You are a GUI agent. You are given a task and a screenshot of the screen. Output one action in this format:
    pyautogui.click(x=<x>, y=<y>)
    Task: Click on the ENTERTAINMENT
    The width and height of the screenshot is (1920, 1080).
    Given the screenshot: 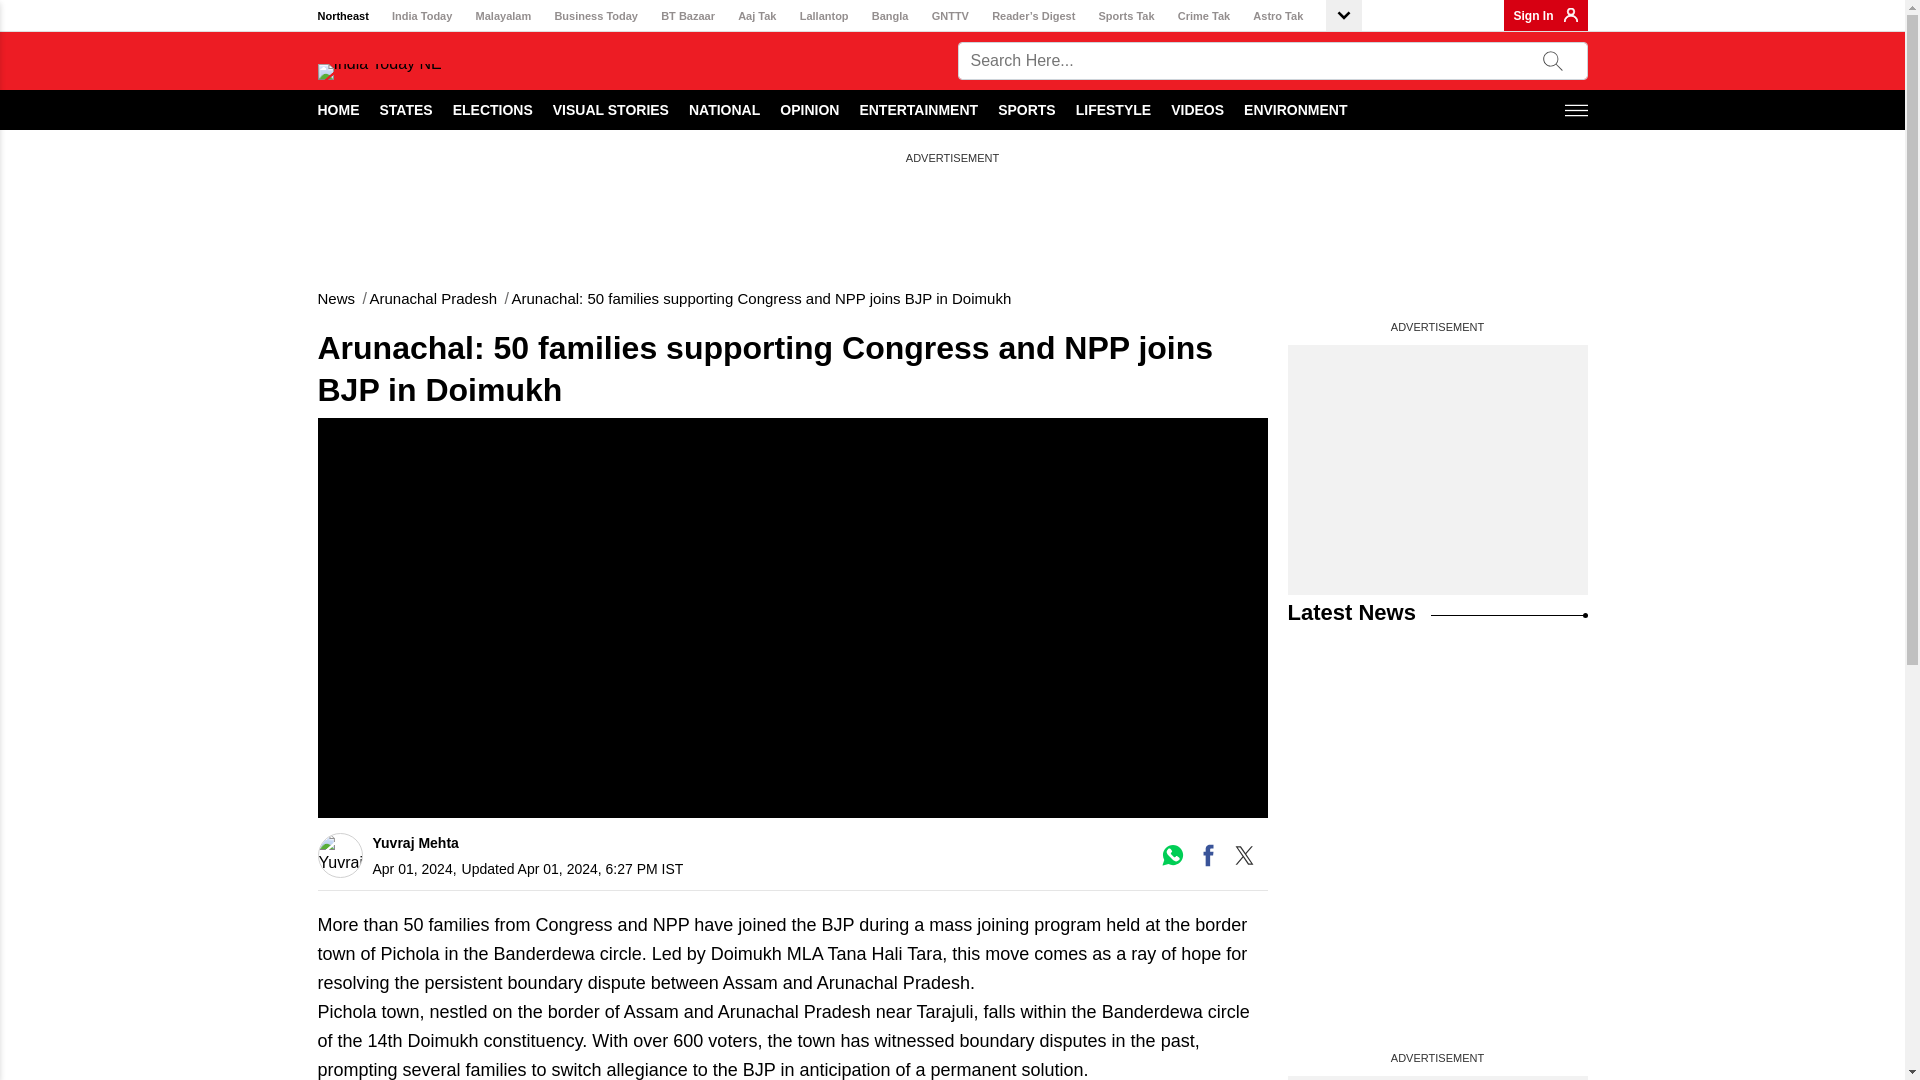 What is the action you would take?
    pyautogui.click(x=918, y=109)
    